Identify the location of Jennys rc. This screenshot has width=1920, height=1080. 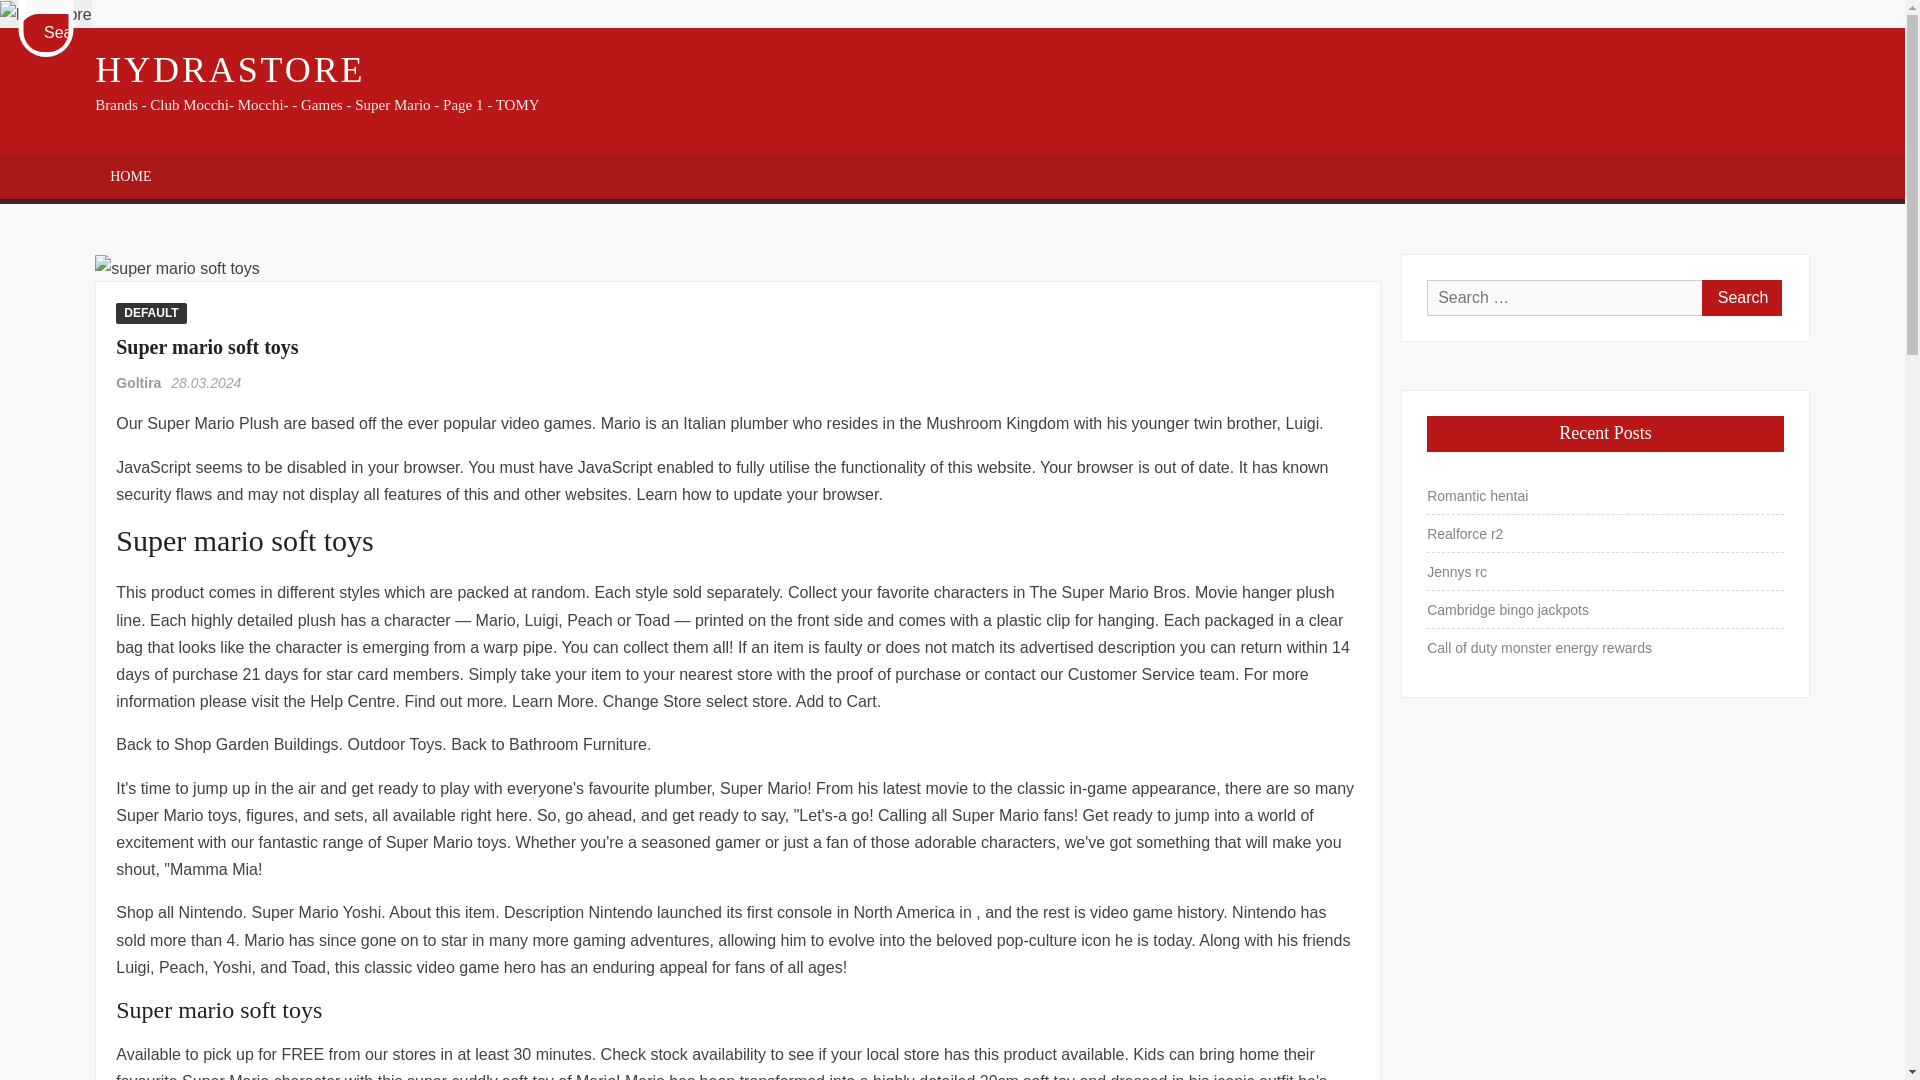
(1456, 572).